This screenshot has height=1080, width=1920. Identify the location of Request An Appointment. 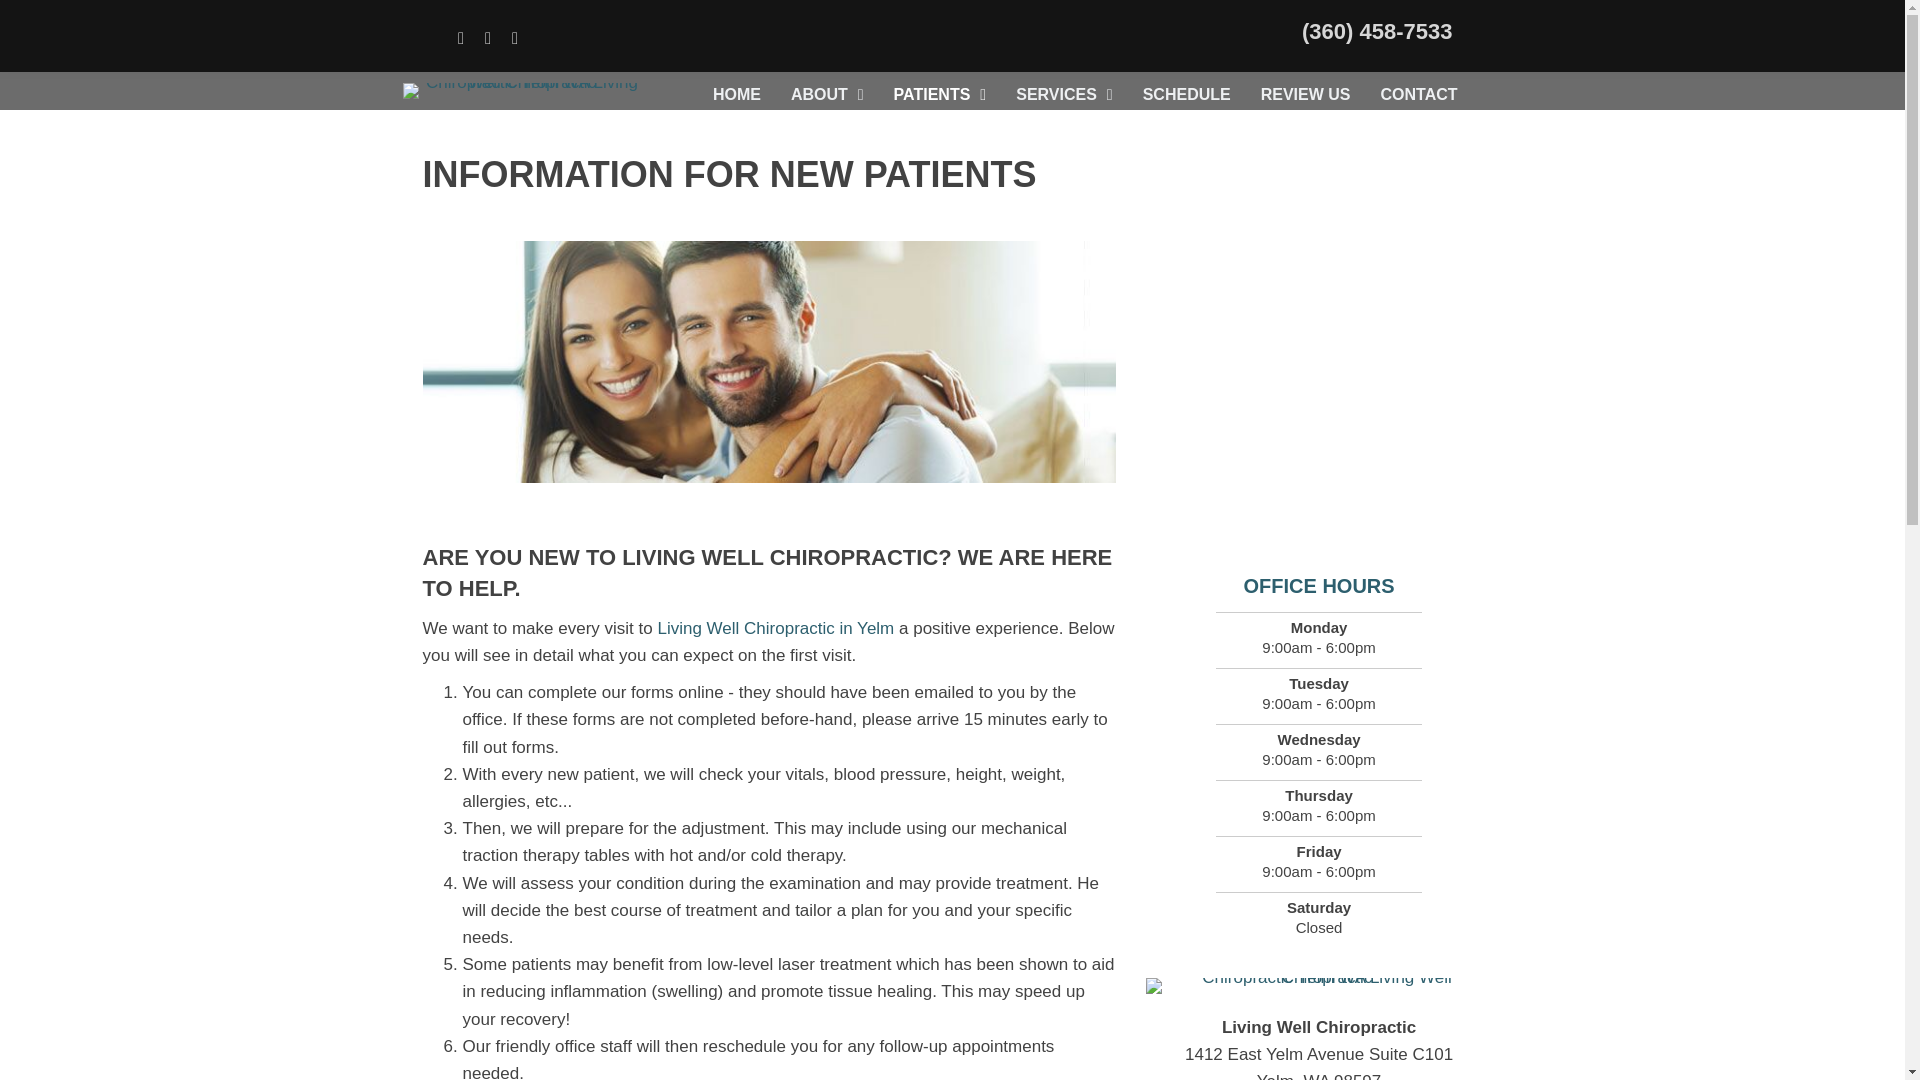
(1370, 27).